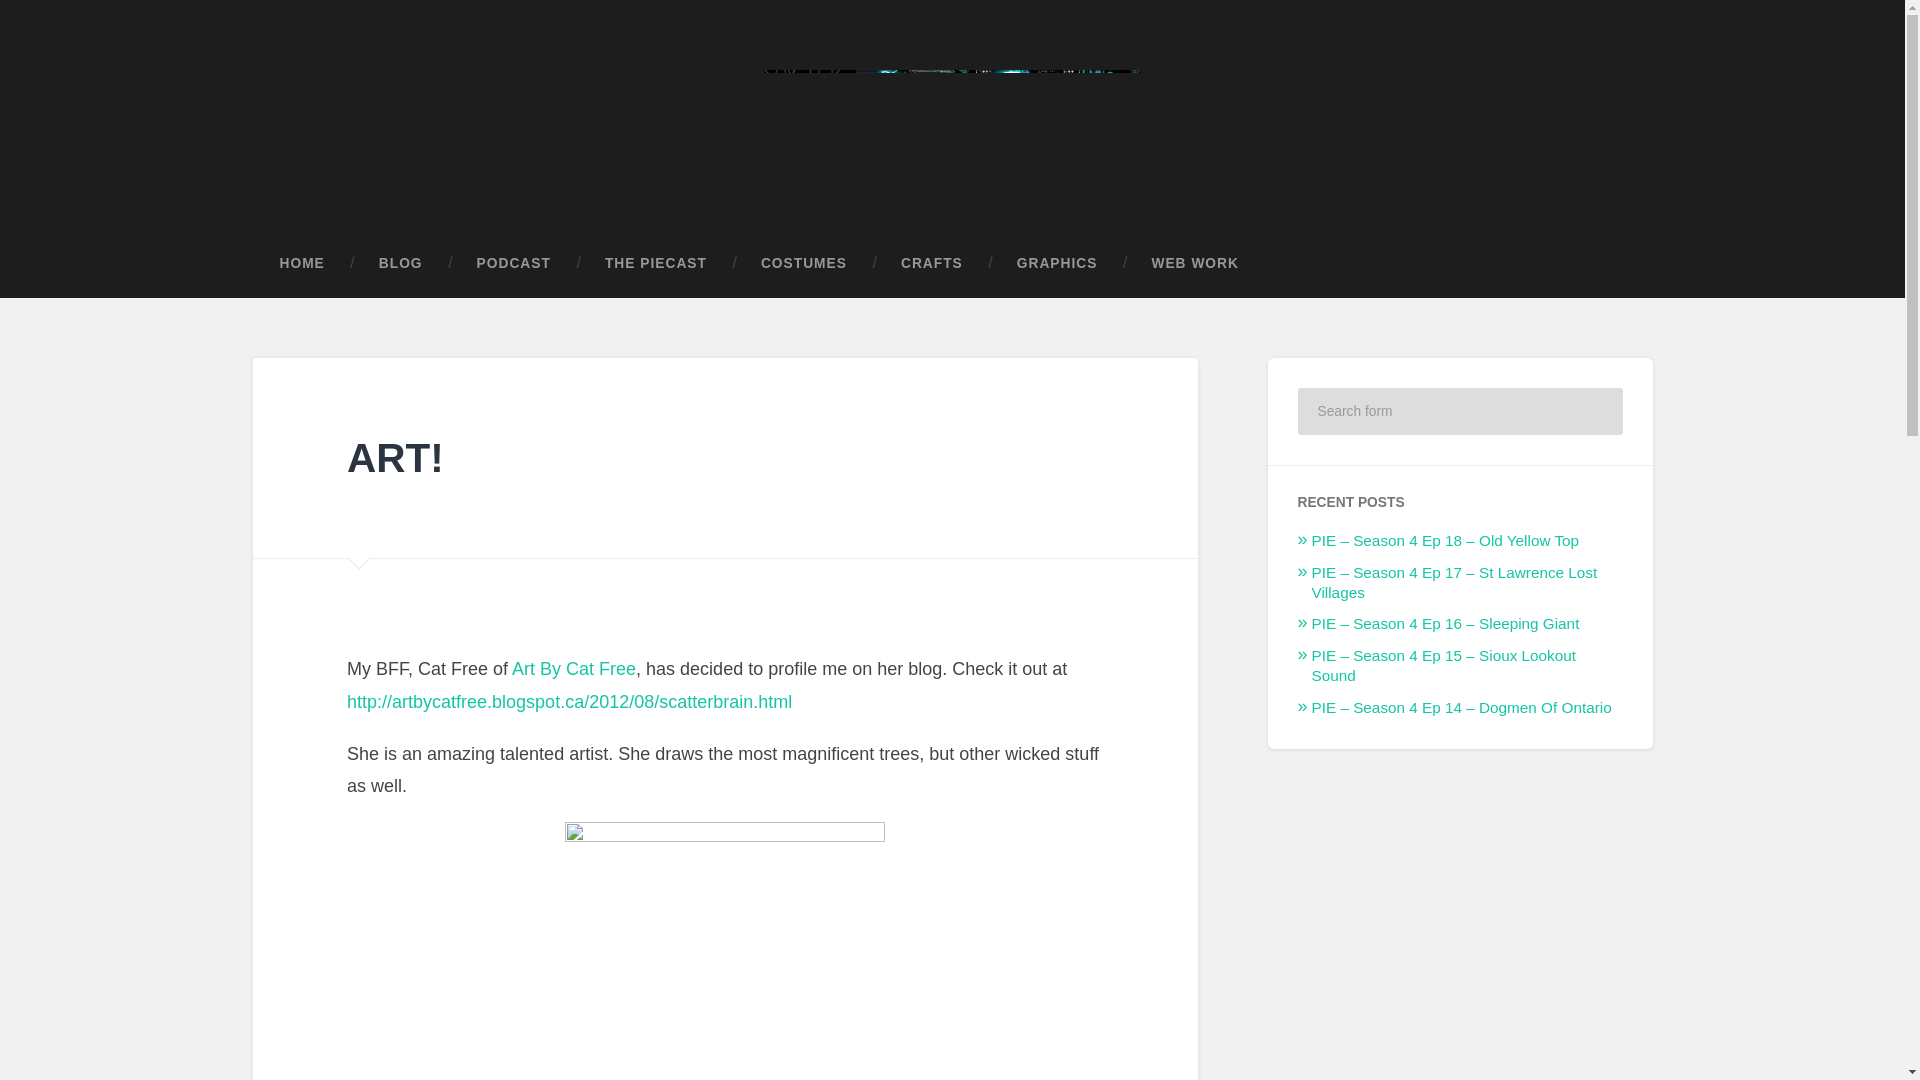 This screenshot has width=1920, height=1080. I want to click on Art By Cat Free, so click(574, 668).